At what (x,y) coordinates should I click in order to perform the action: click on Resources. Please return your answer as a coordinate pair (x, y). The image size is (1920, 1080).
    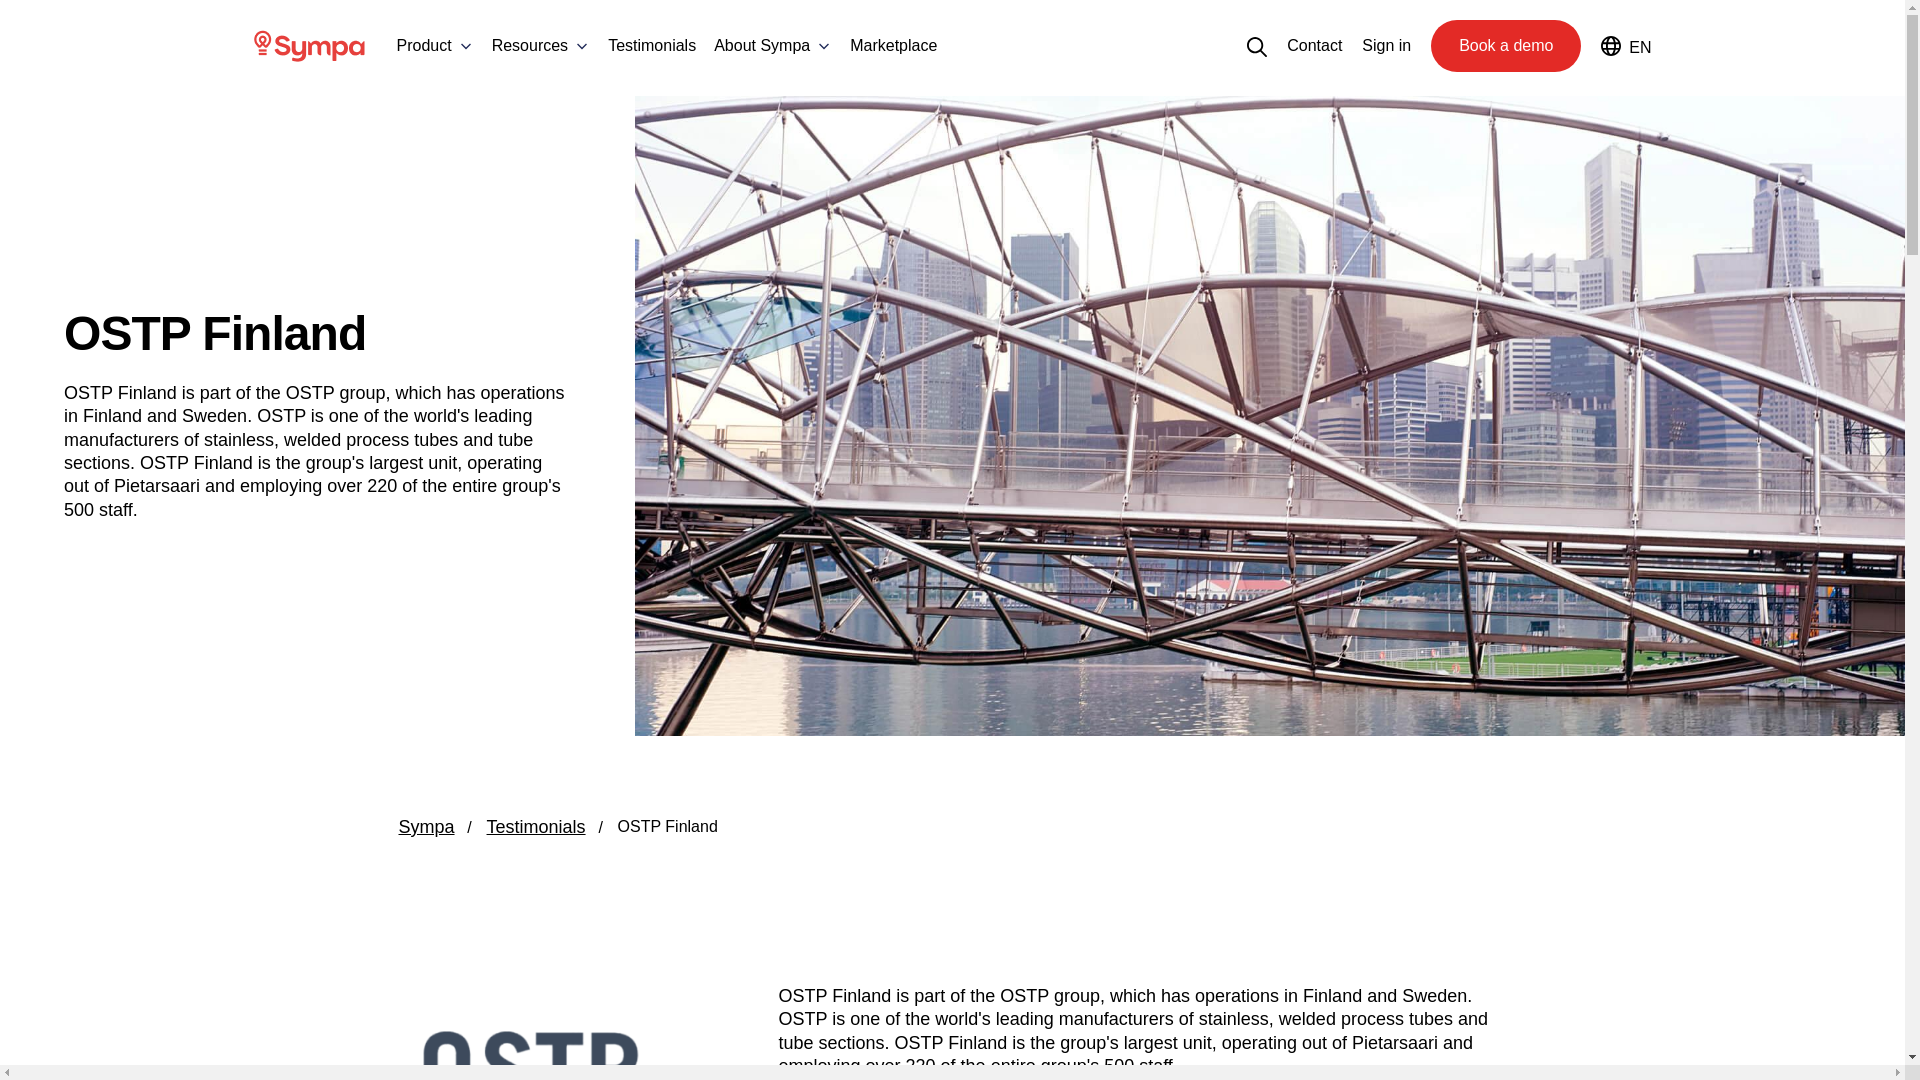
    Looking at the image, I should click on (530, 46).